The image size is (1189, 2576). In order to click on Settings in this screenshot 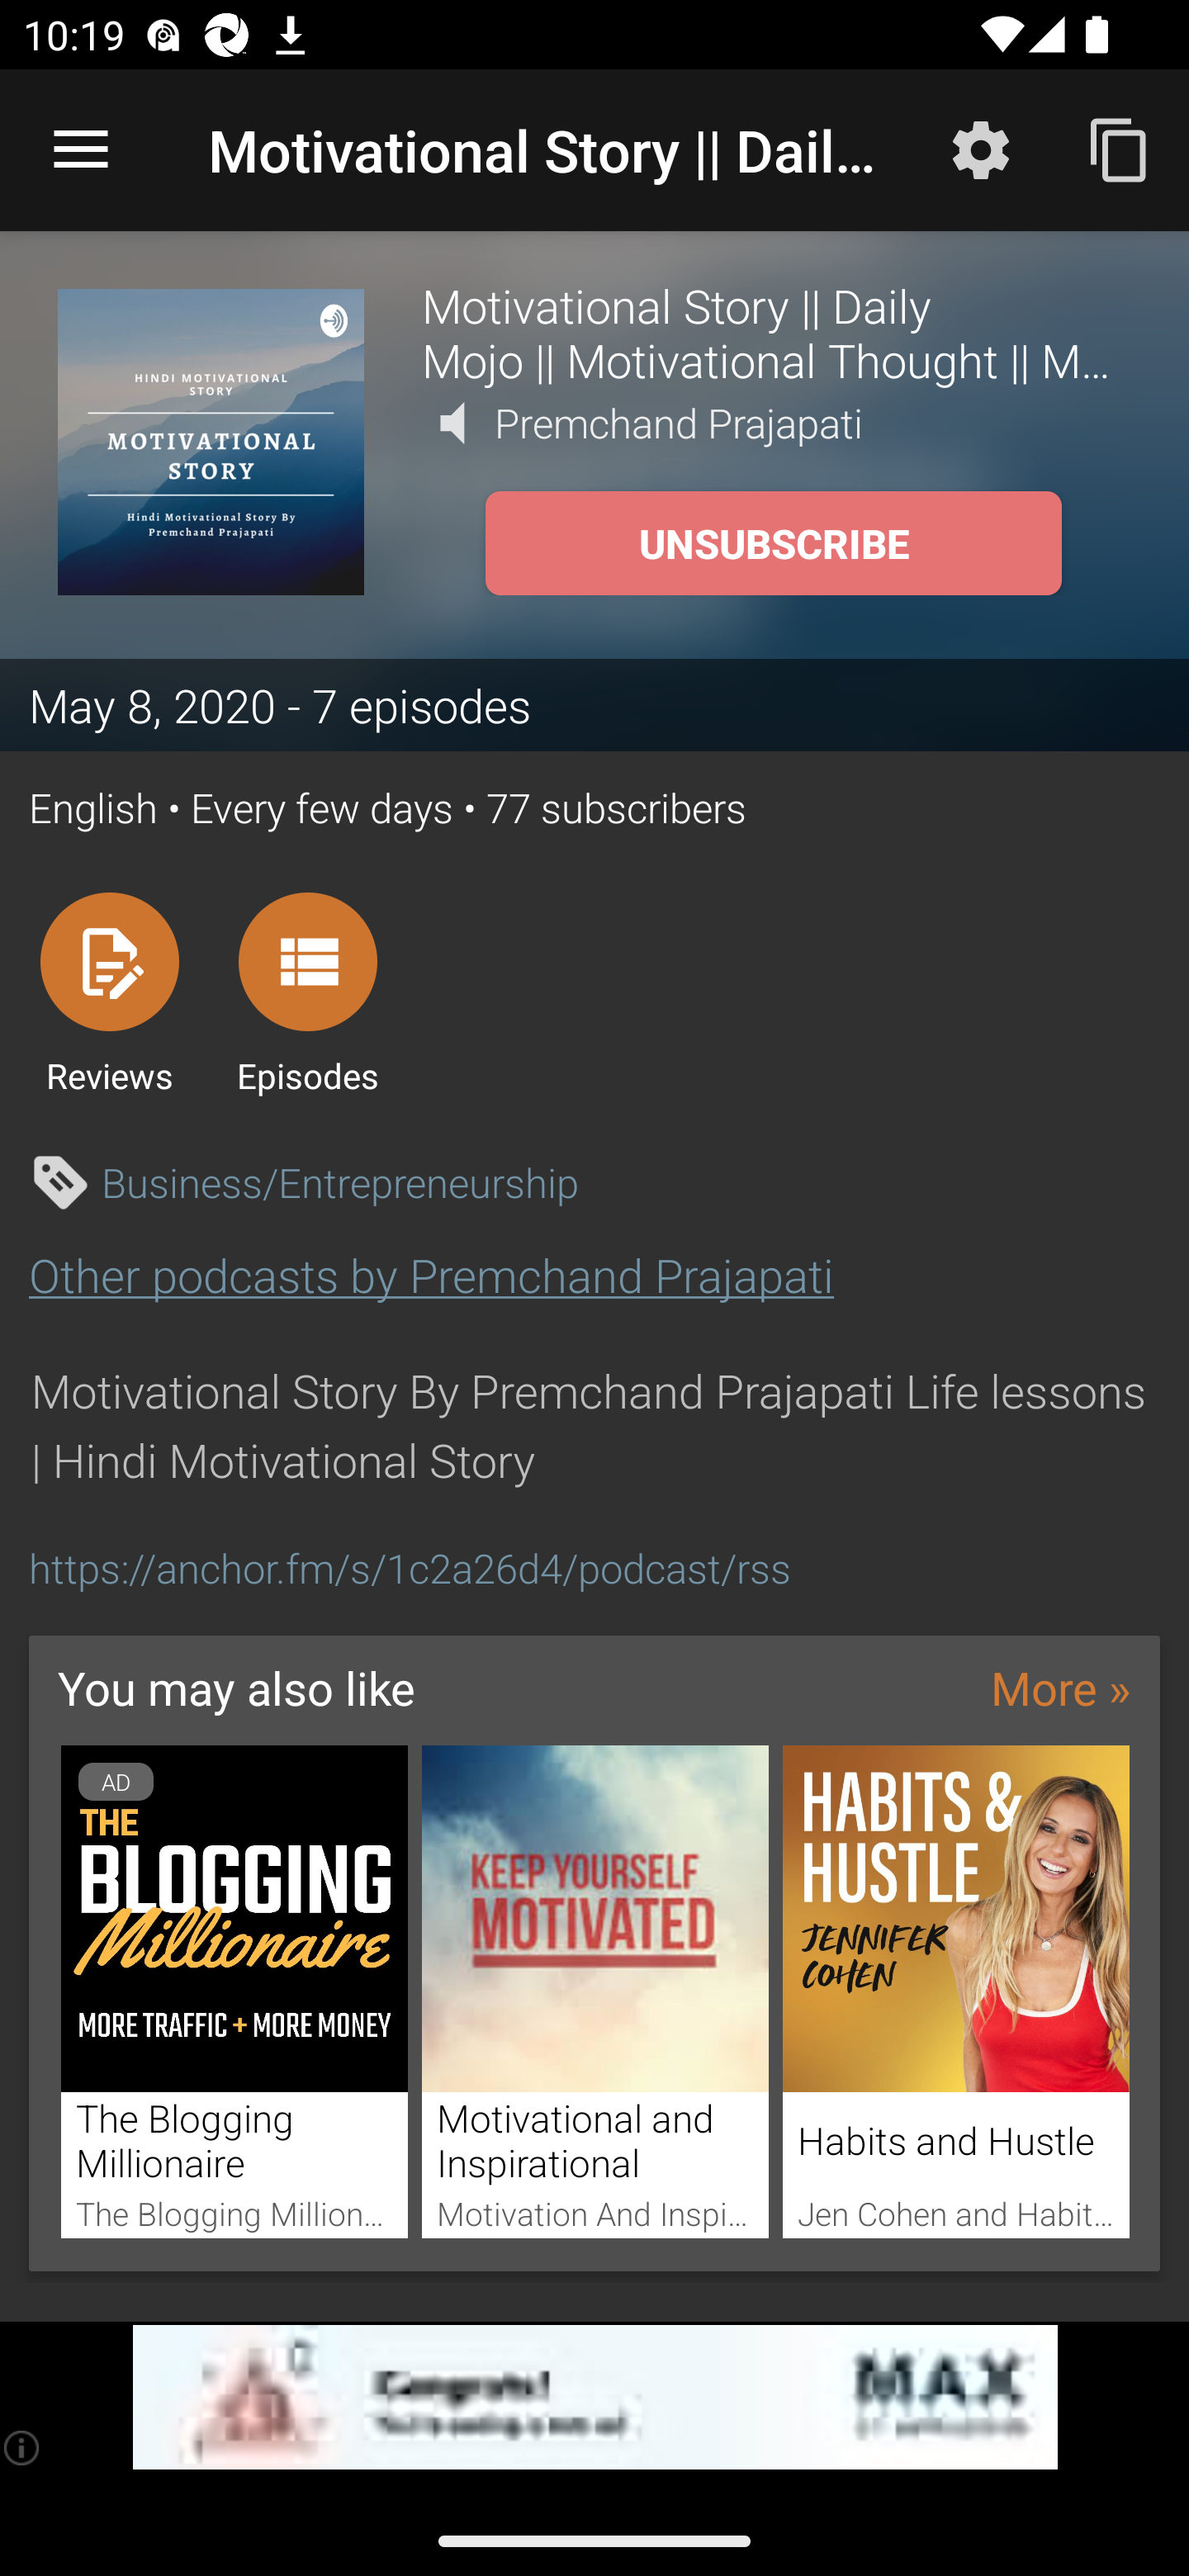, I will do `click(981, 149)`.